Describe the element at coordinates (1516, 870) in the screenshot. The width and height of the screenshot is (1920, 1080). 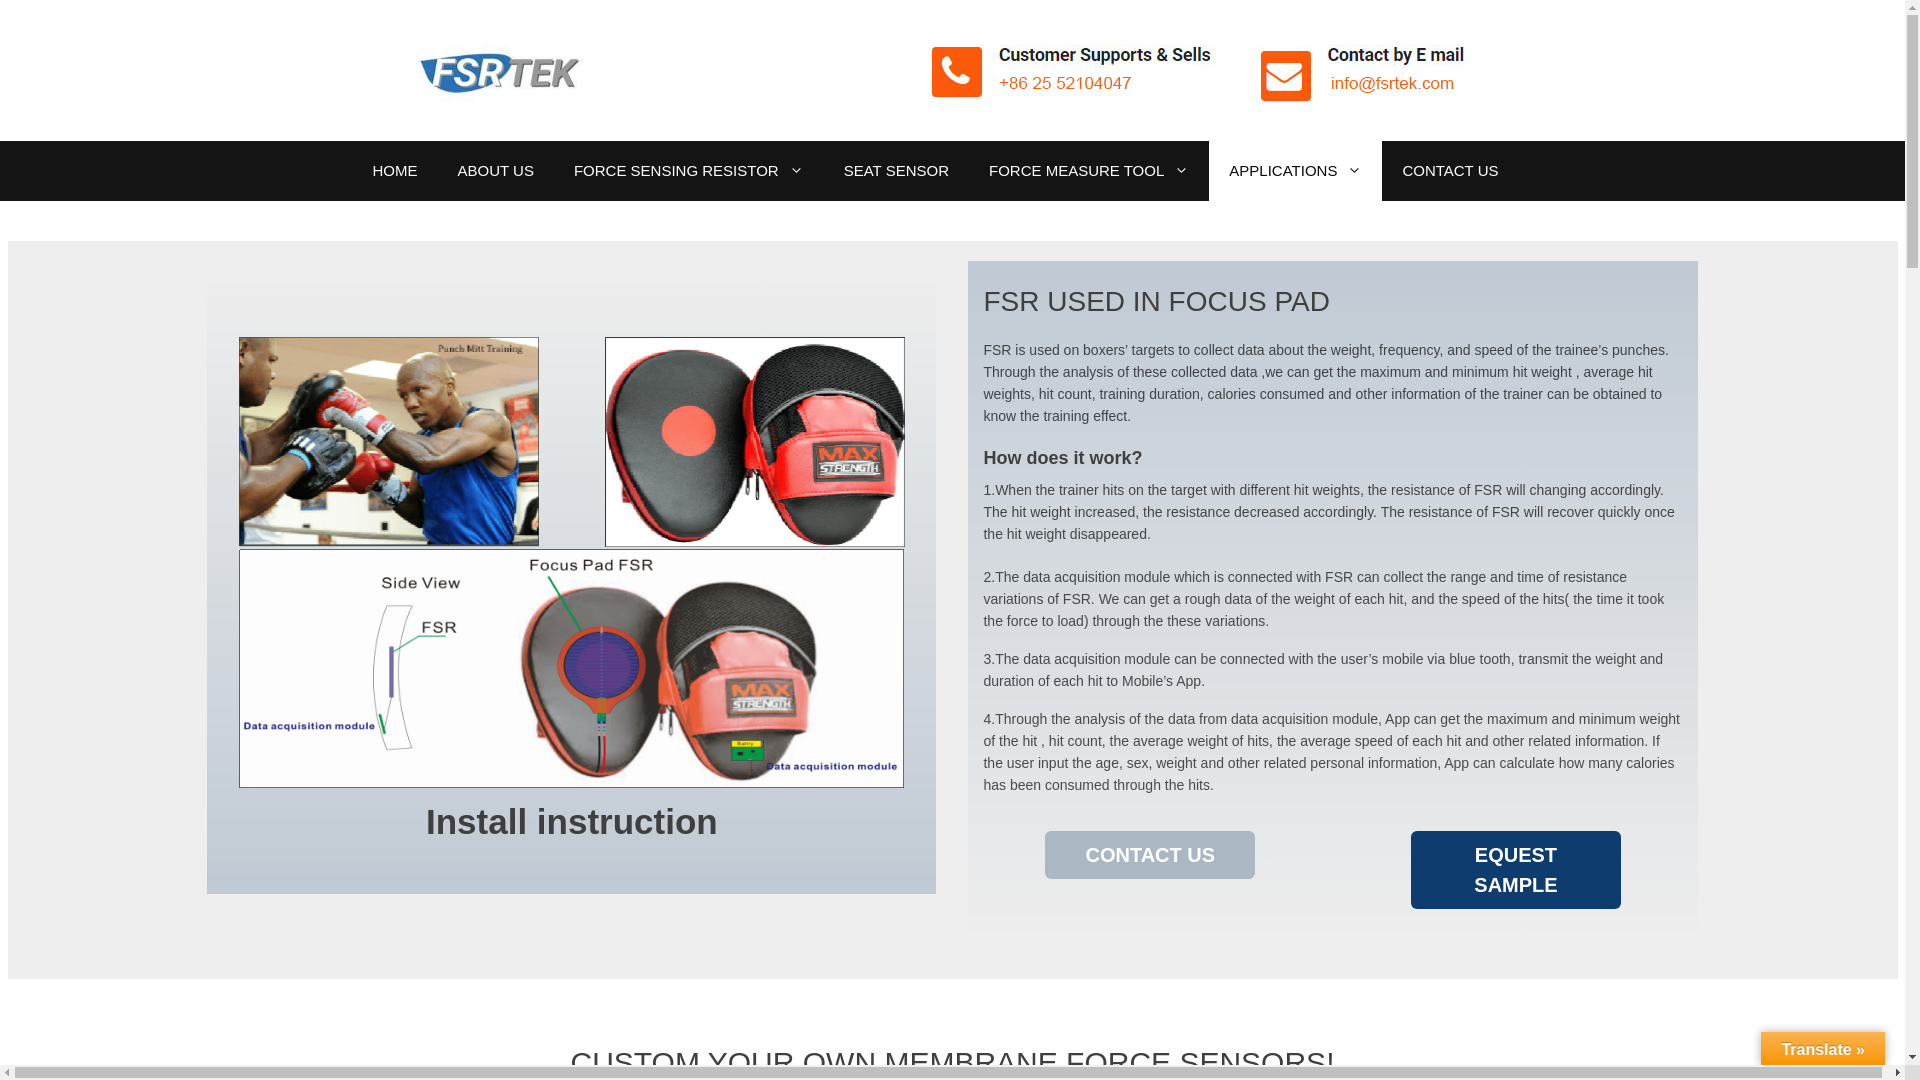
I see `EQUEST SAMPLE` at that location.